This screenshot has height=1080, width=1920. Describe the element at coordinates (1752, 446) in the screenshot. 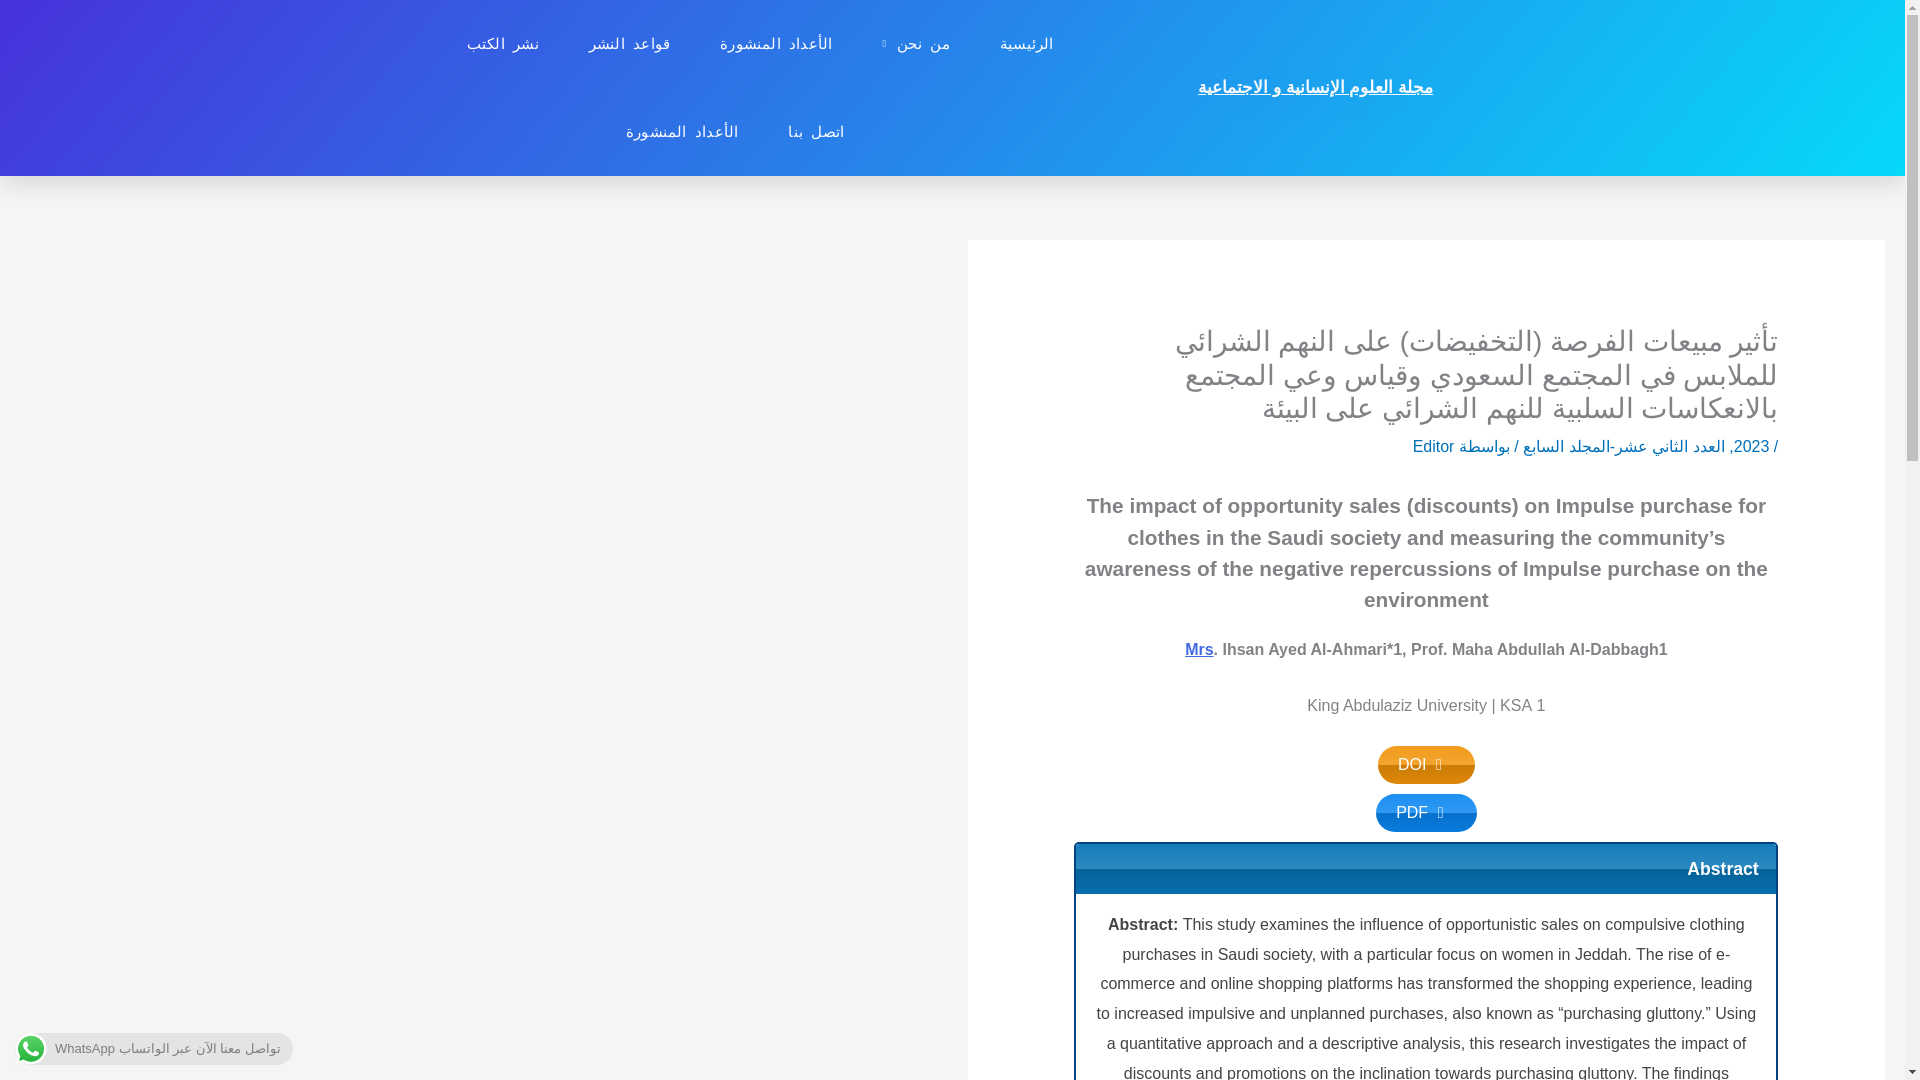

I see `2023` at that location.